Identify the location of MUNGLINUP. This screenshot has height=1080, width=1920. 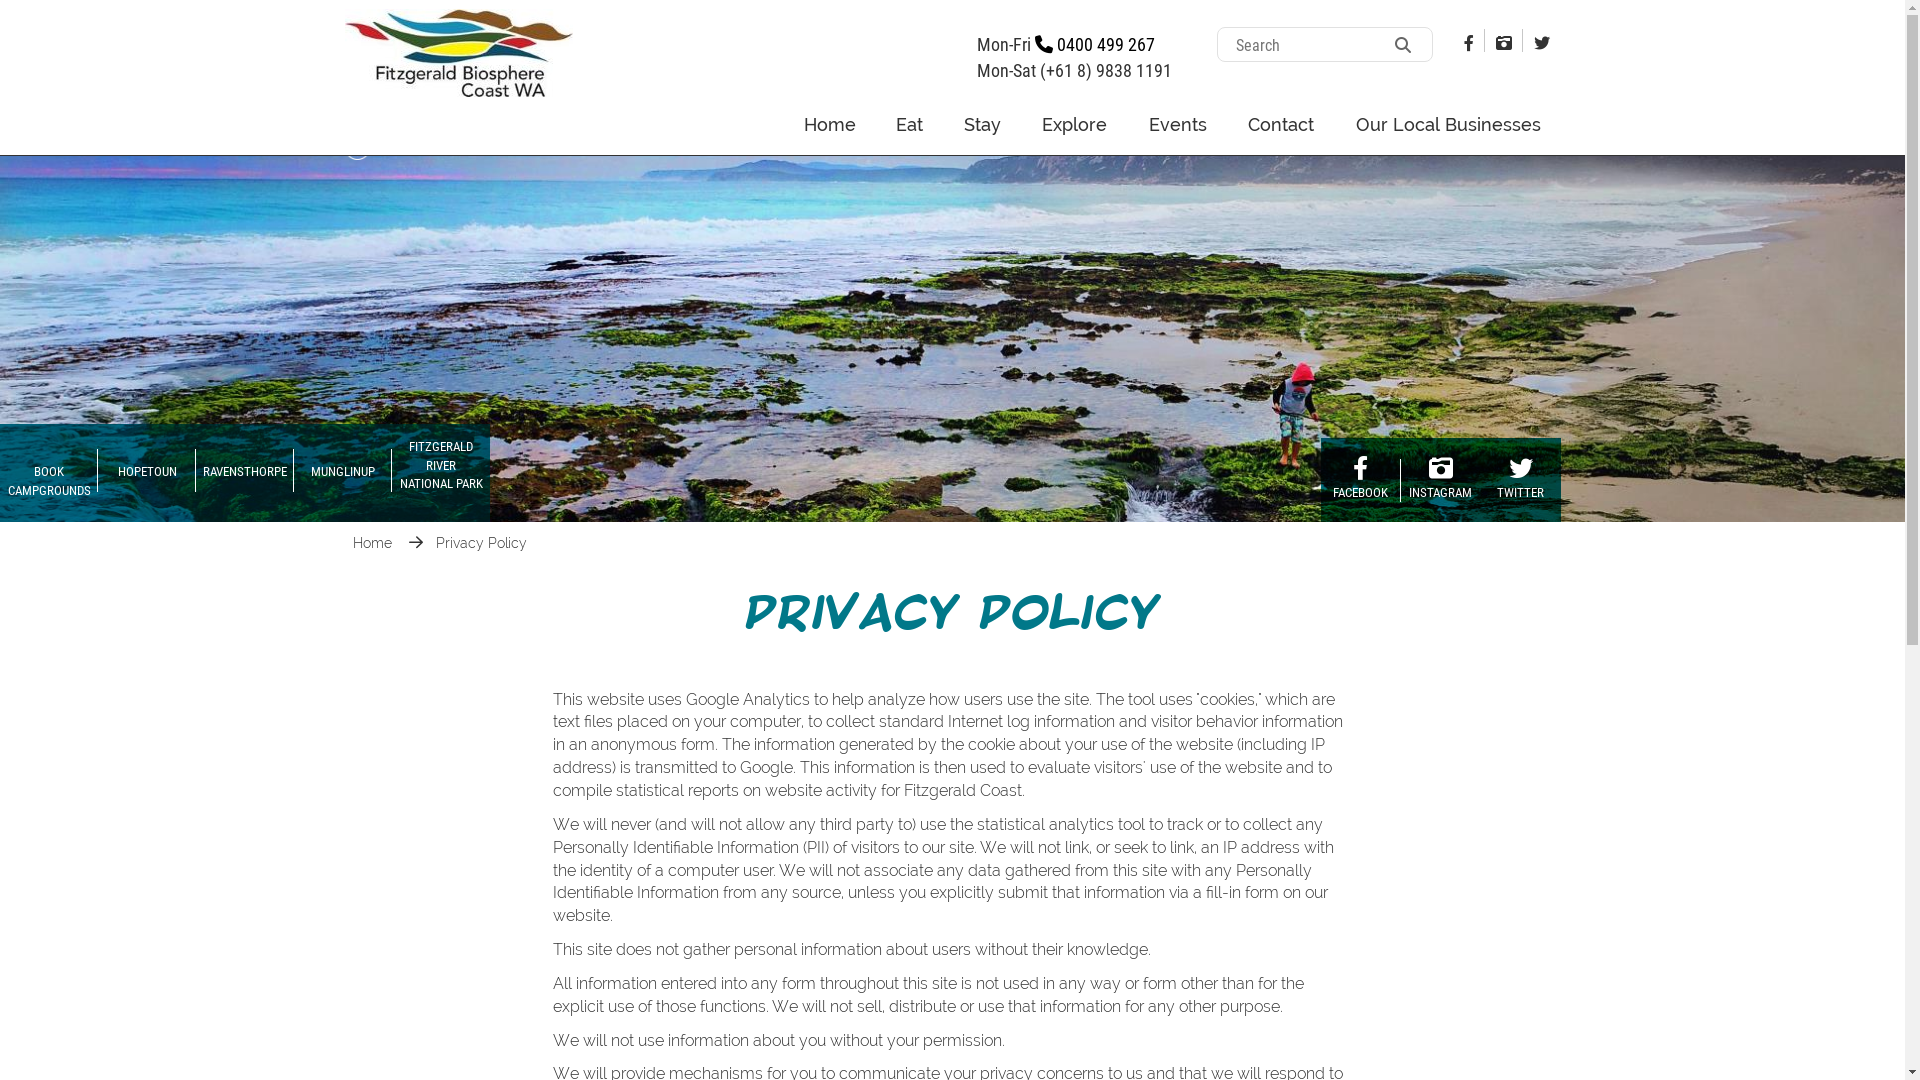
(343, 473).